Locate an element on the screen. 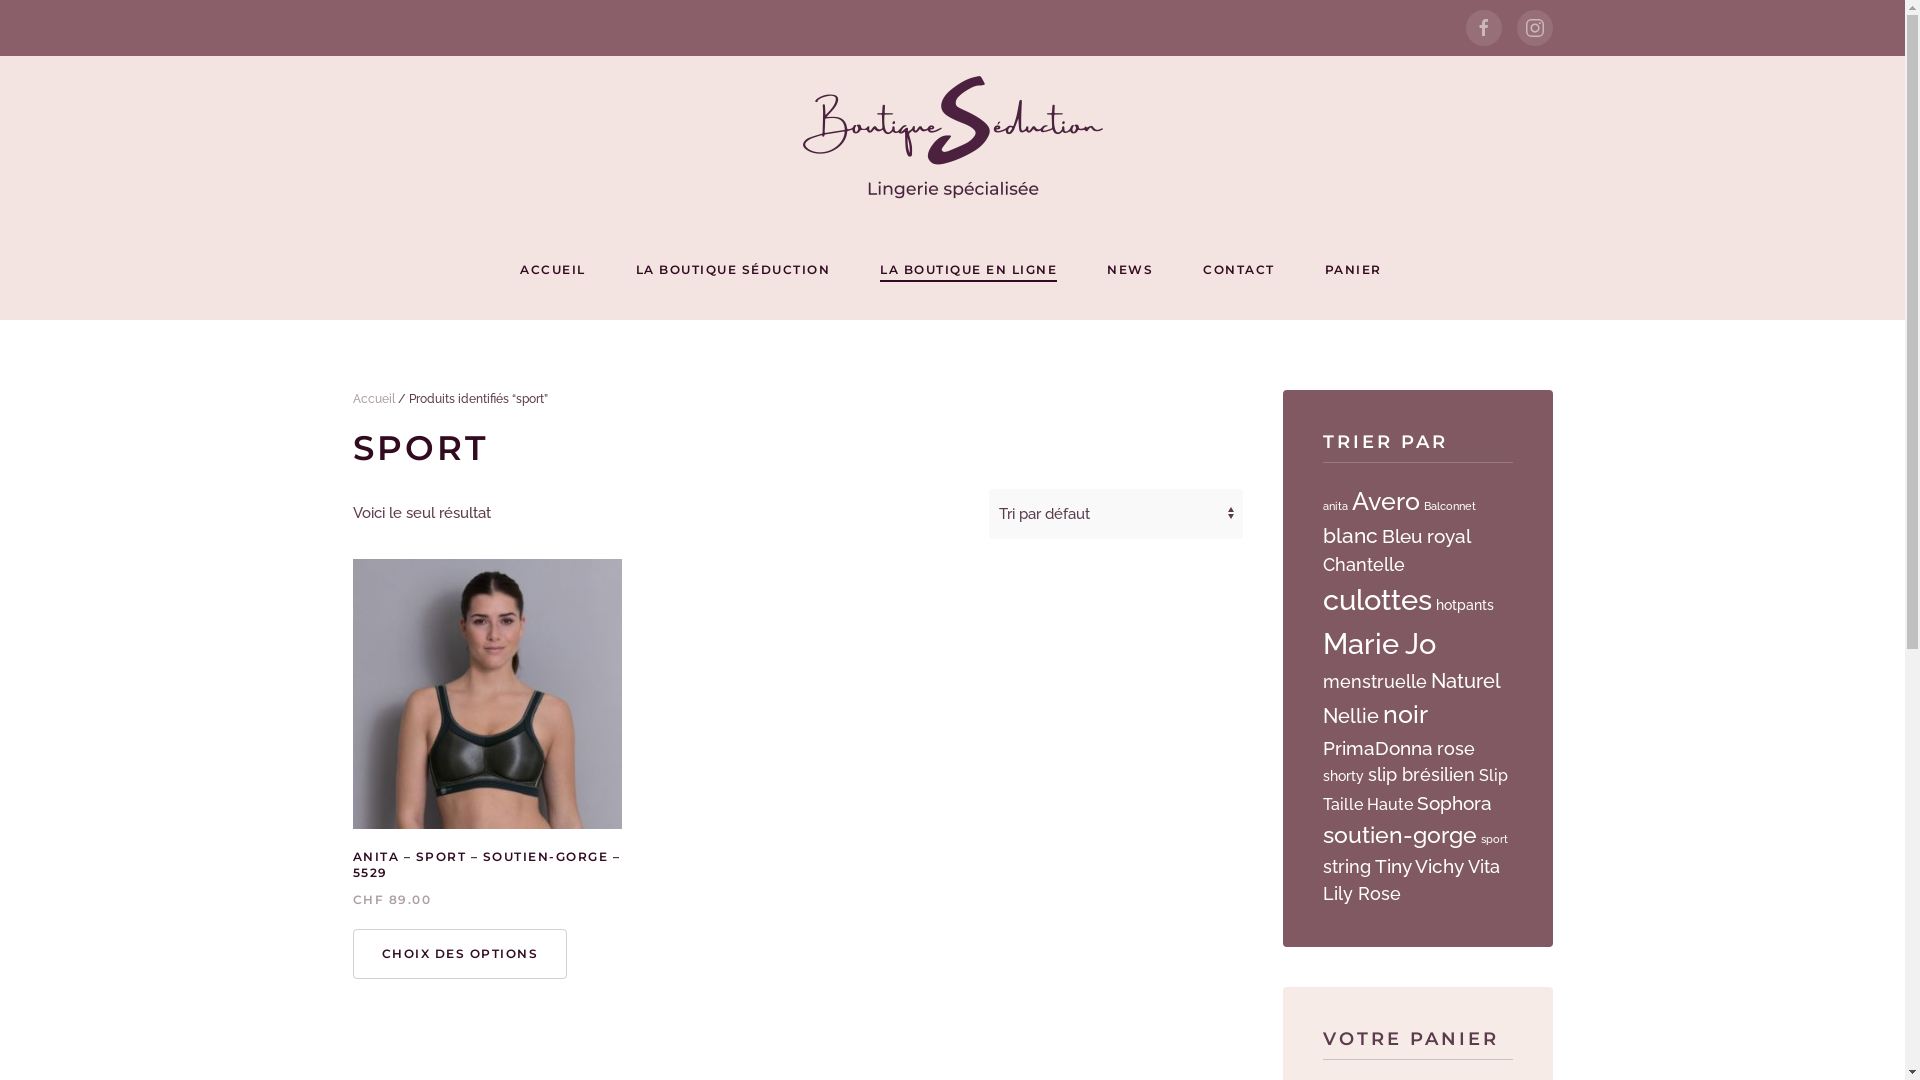 The height and width of the screenshot is (1080, 1920). LA BOUTIQUE EN LIGNE is located at coordinates (968, 270).